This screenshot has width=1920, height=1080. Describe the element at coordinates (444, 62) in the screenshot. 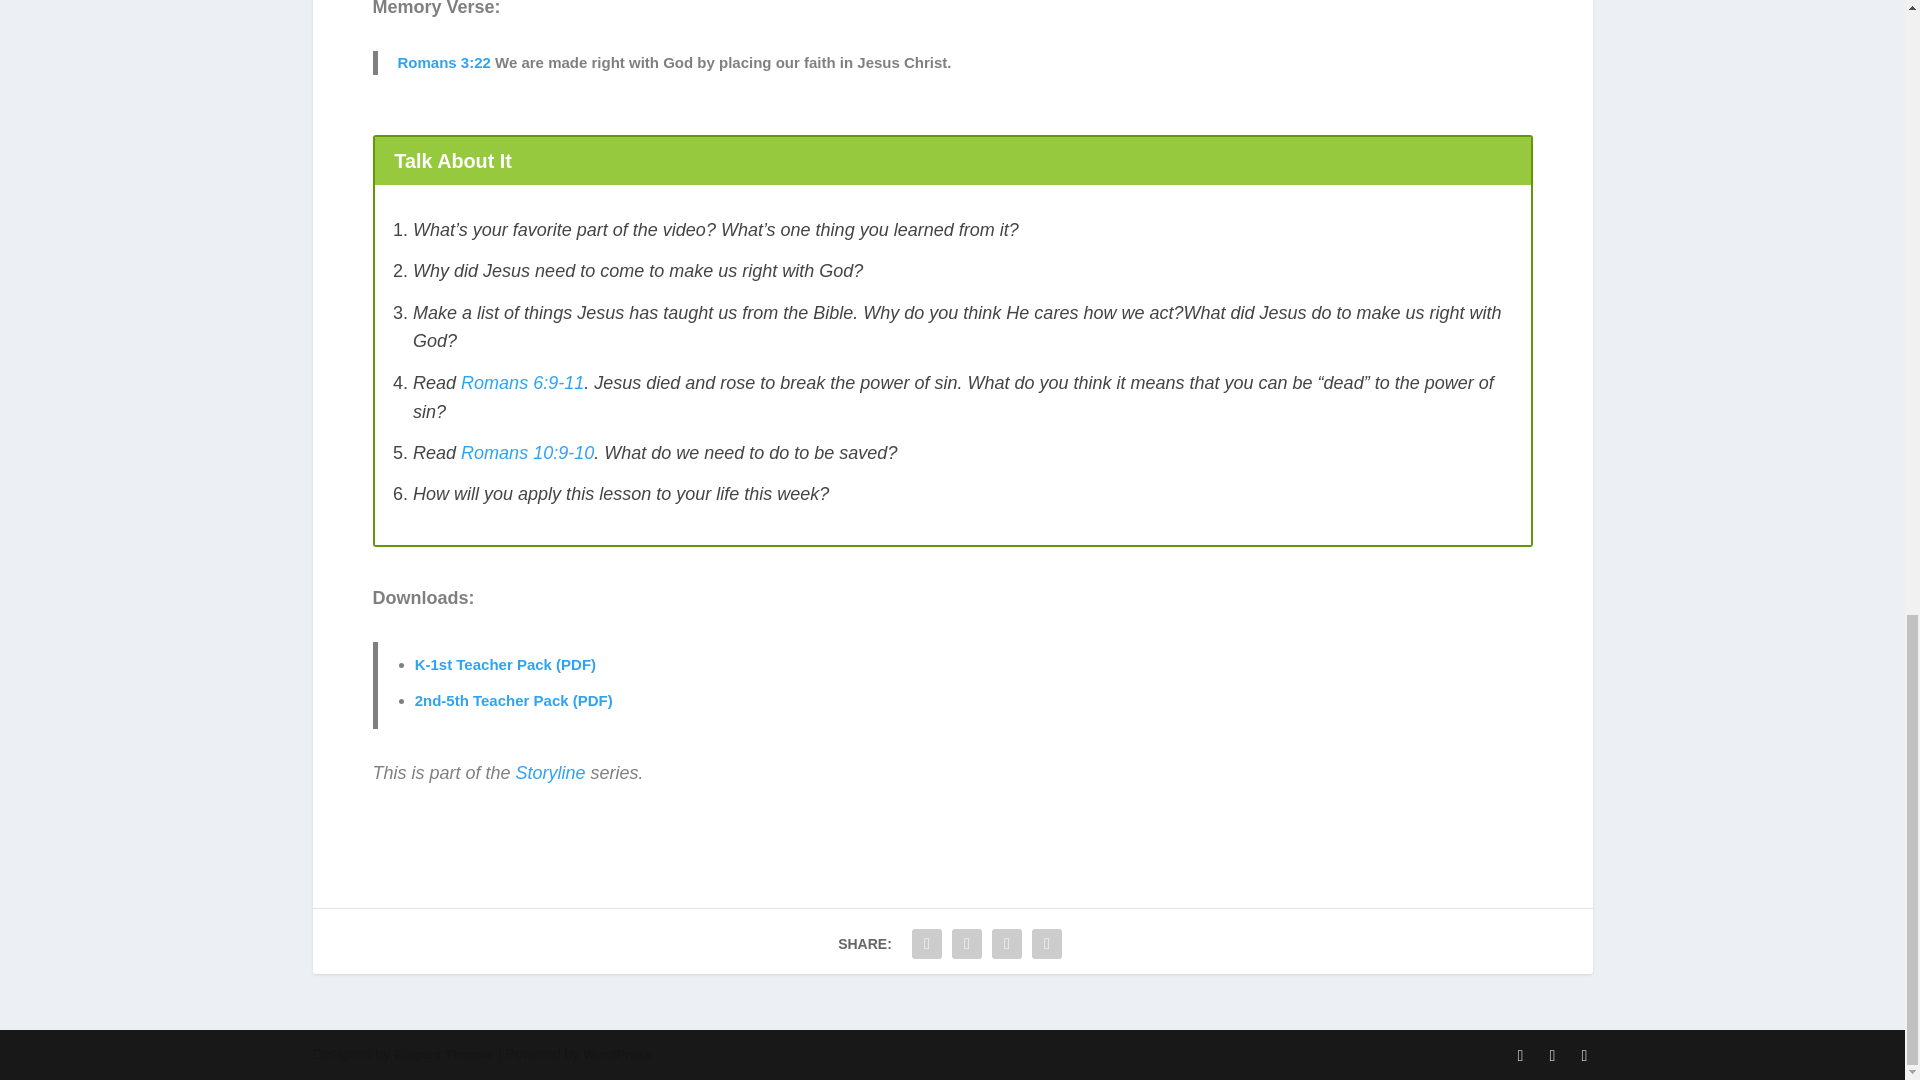

I see `Romans 3:22` at that location.